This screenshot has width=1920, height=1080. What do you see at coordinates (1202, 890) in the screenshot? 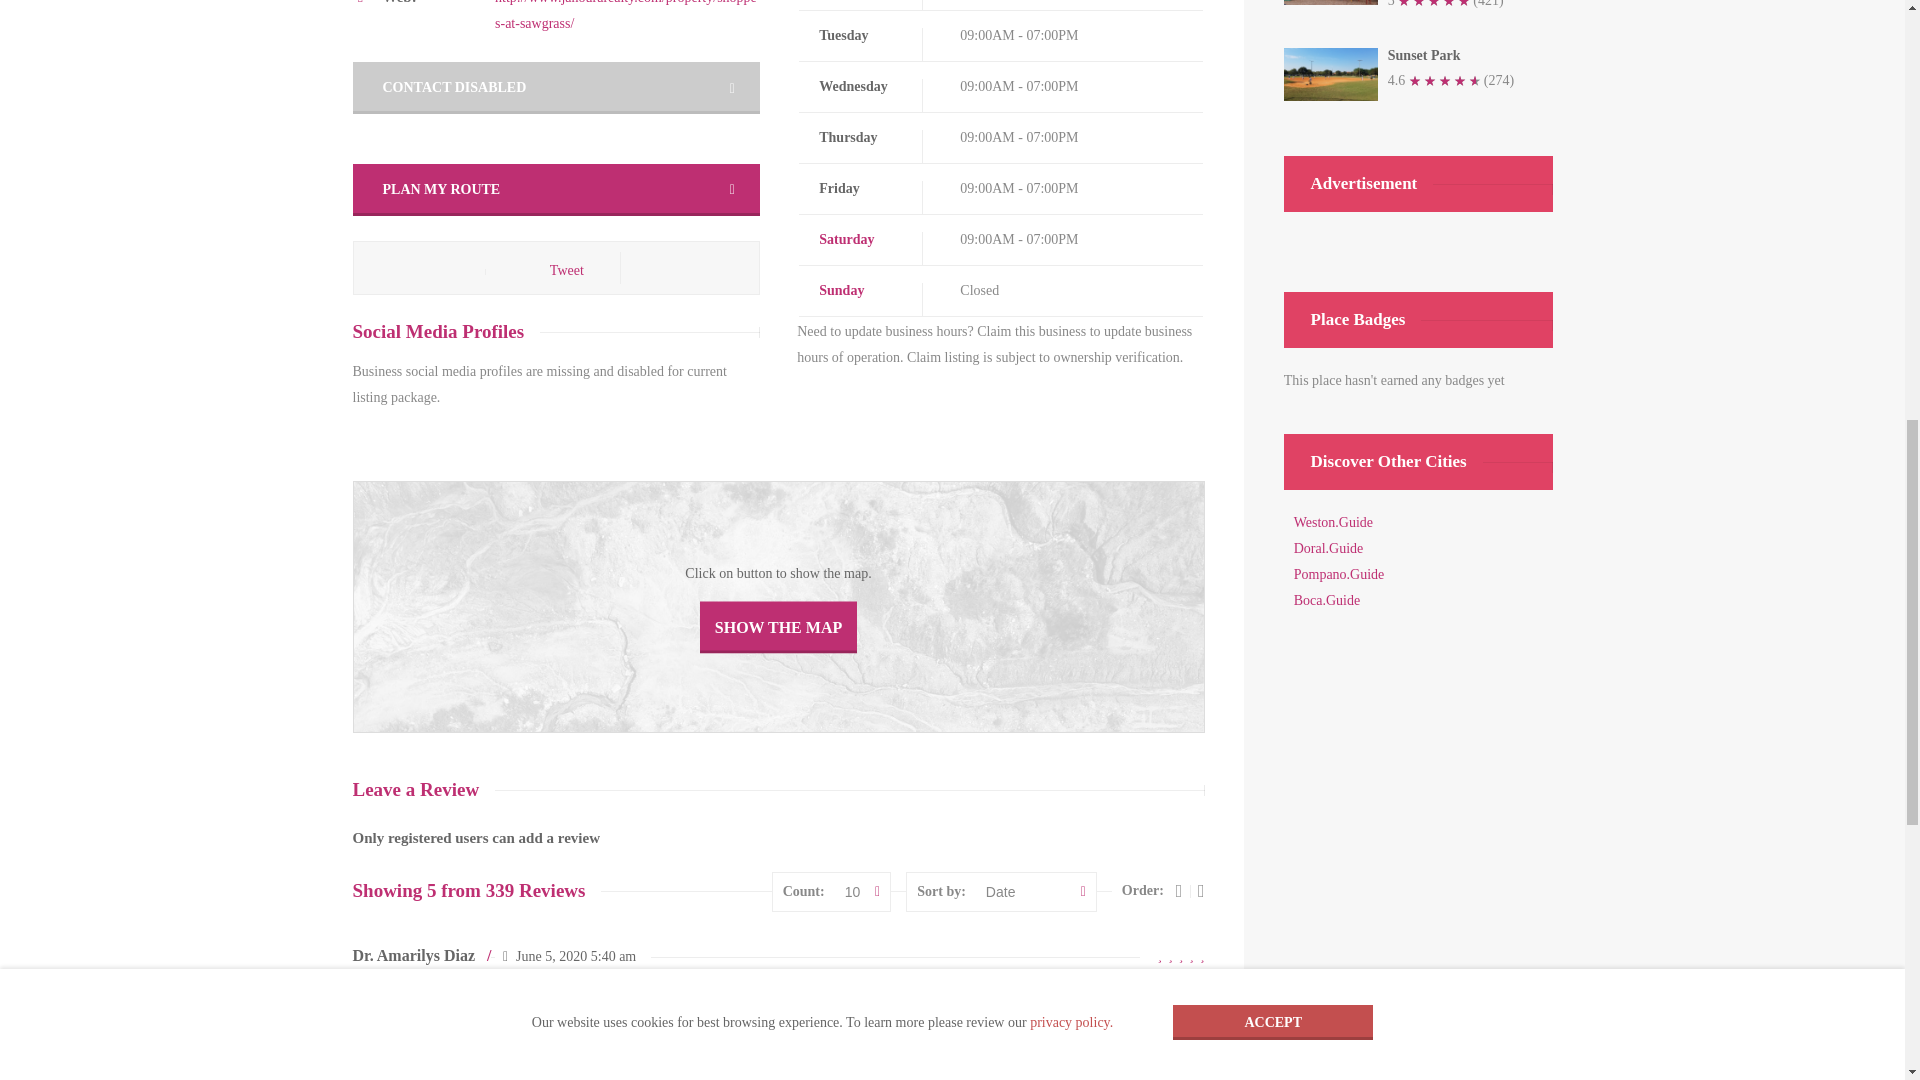
I see `ASC` at bounding box center [1202, 890].